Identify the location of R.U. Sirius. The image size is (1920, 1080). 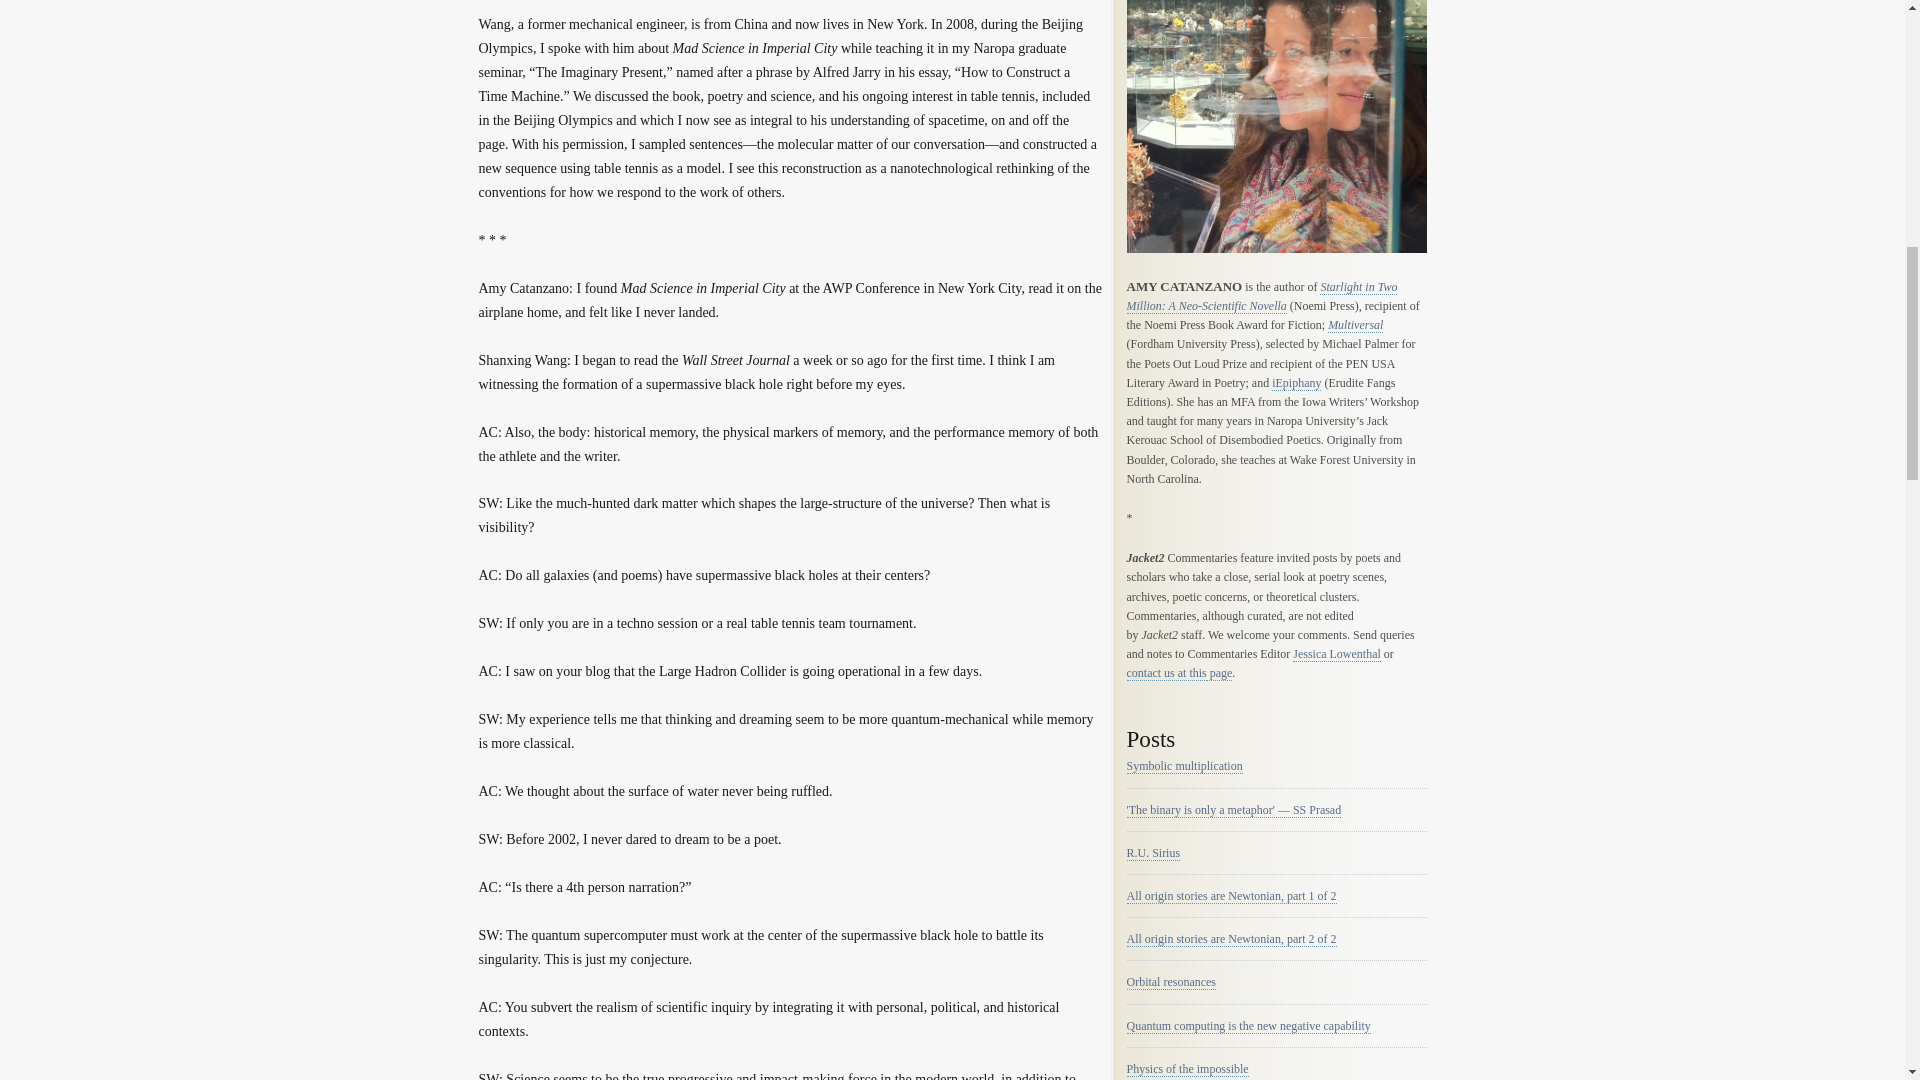
(1152, 852).